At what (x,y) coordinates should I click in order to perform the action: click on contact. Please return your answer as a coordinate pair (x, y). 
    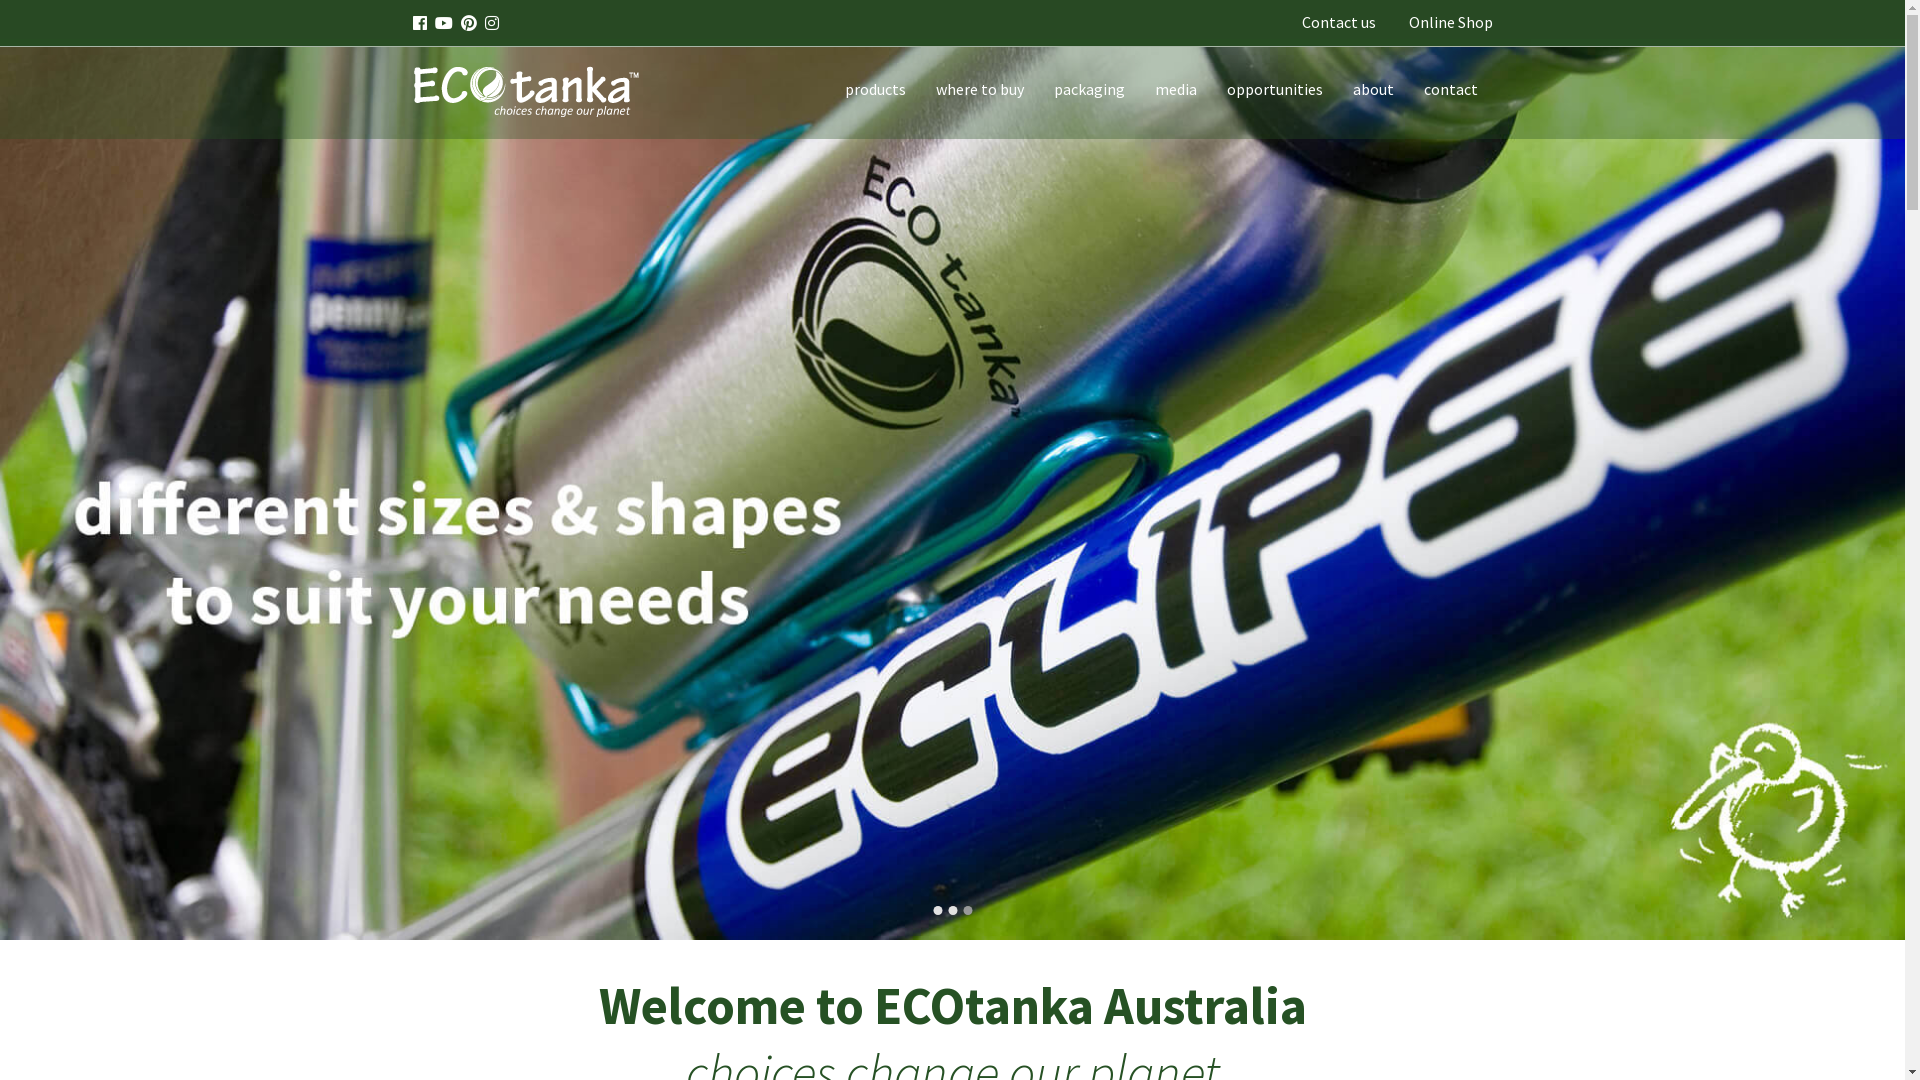
    Looking at the image, I should click on (1450, 88).